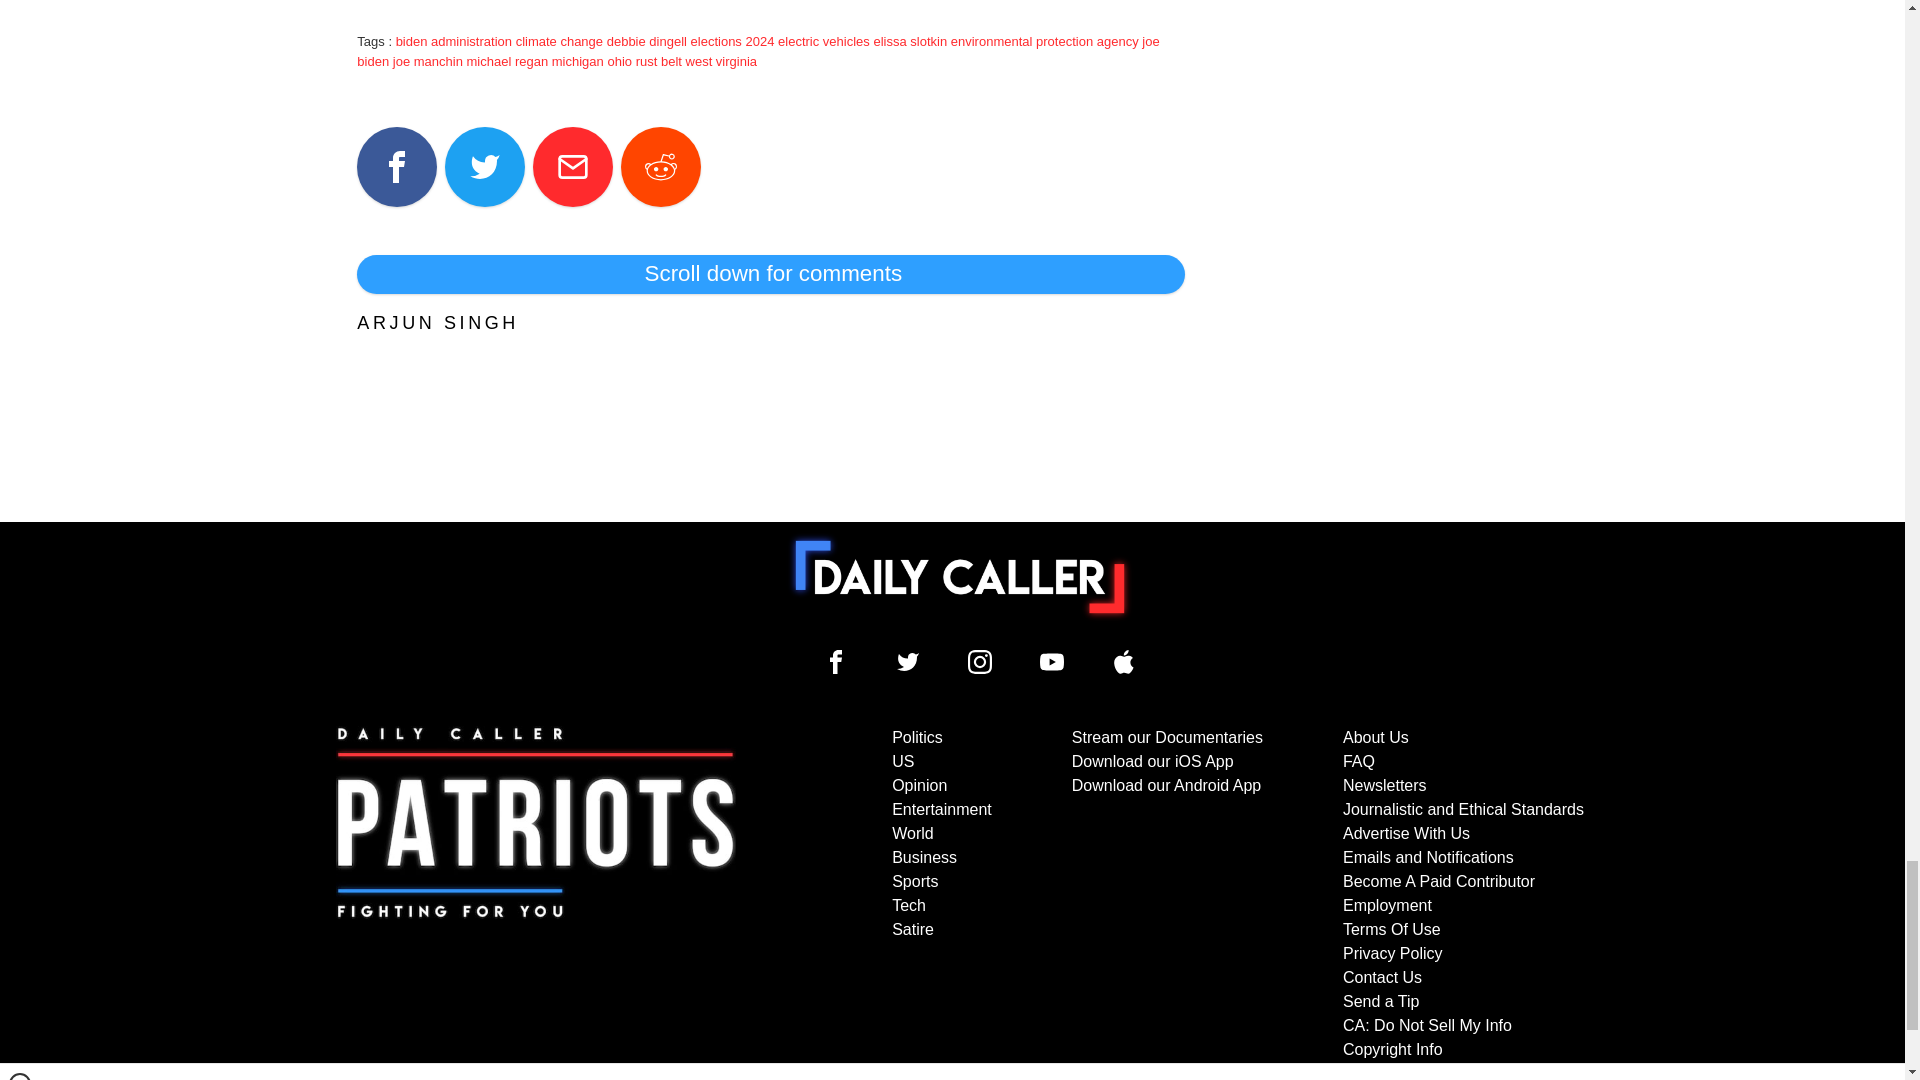 The width and height of the screenshot is (1920, 1080). I want to click on Daily Caller Instagram, so click(980, 662).